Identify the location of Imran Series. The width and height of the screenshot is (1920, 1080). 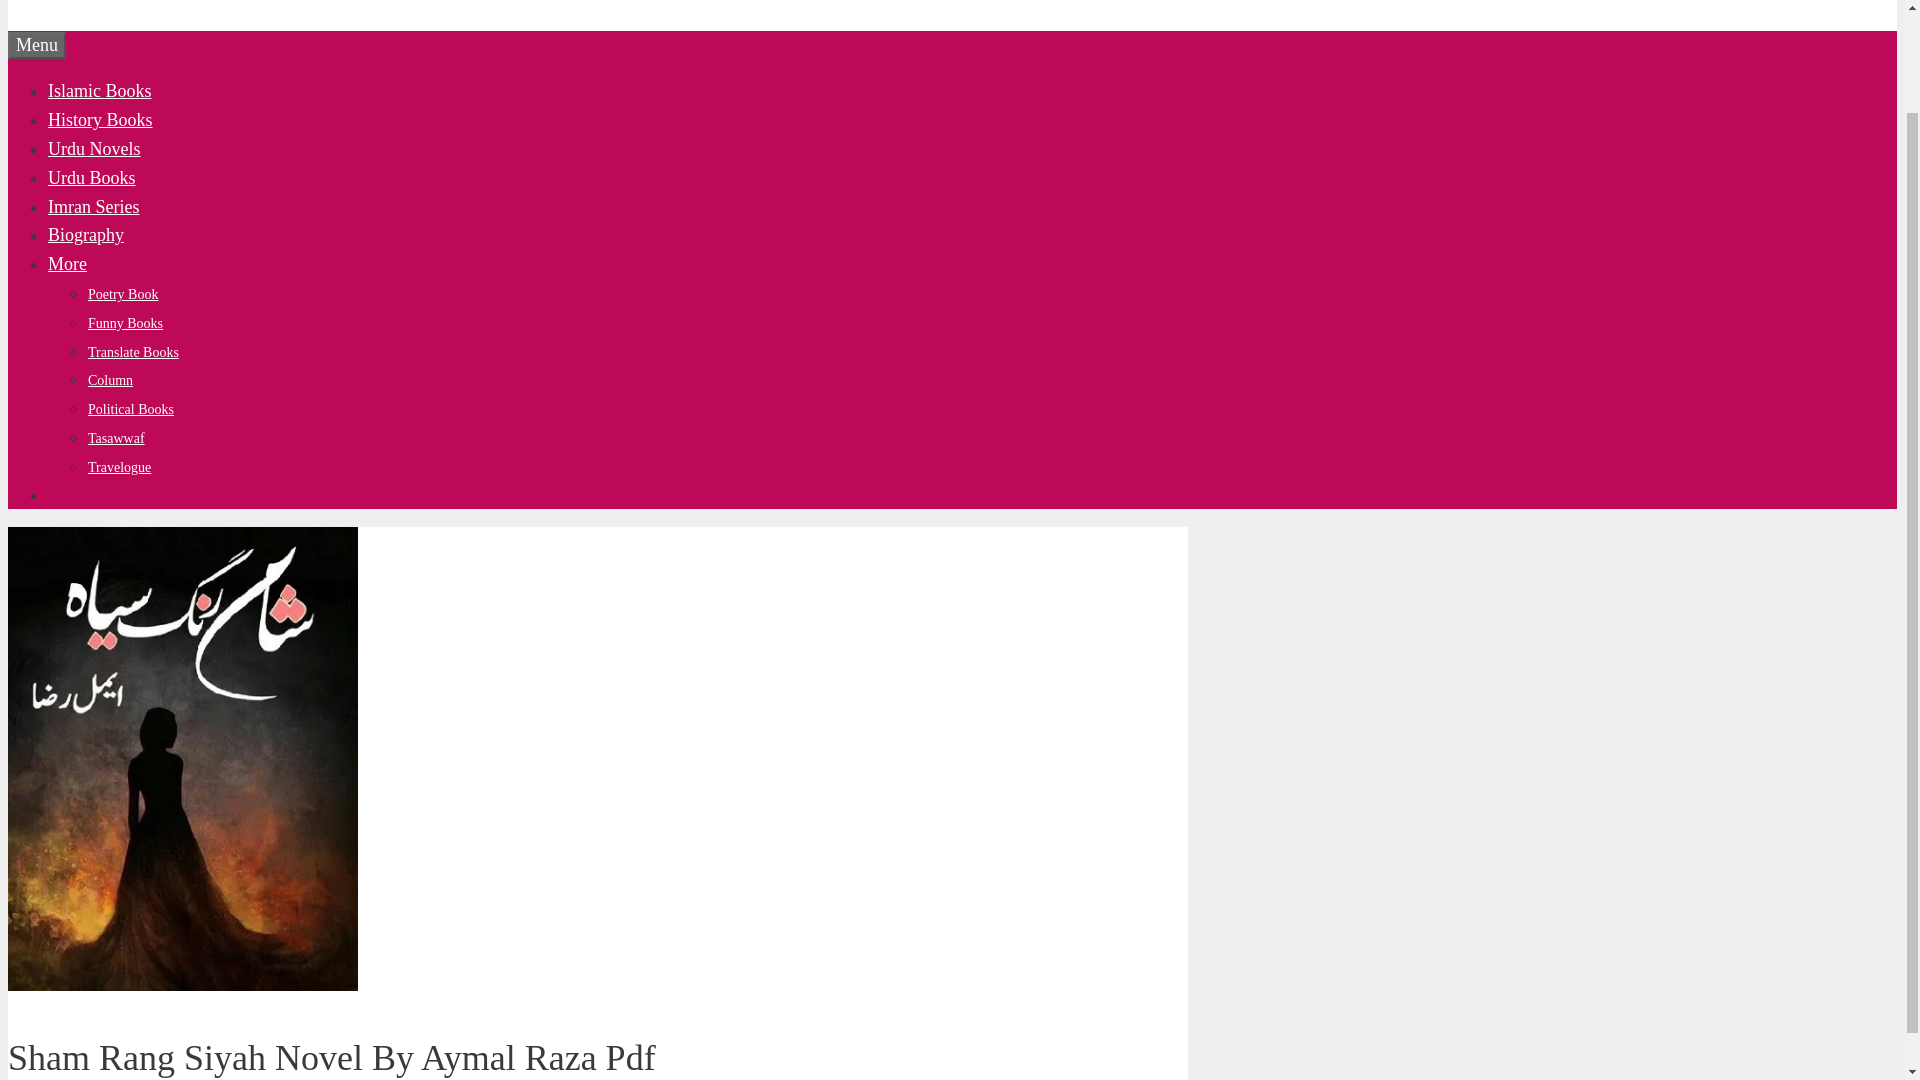
(93, 206).